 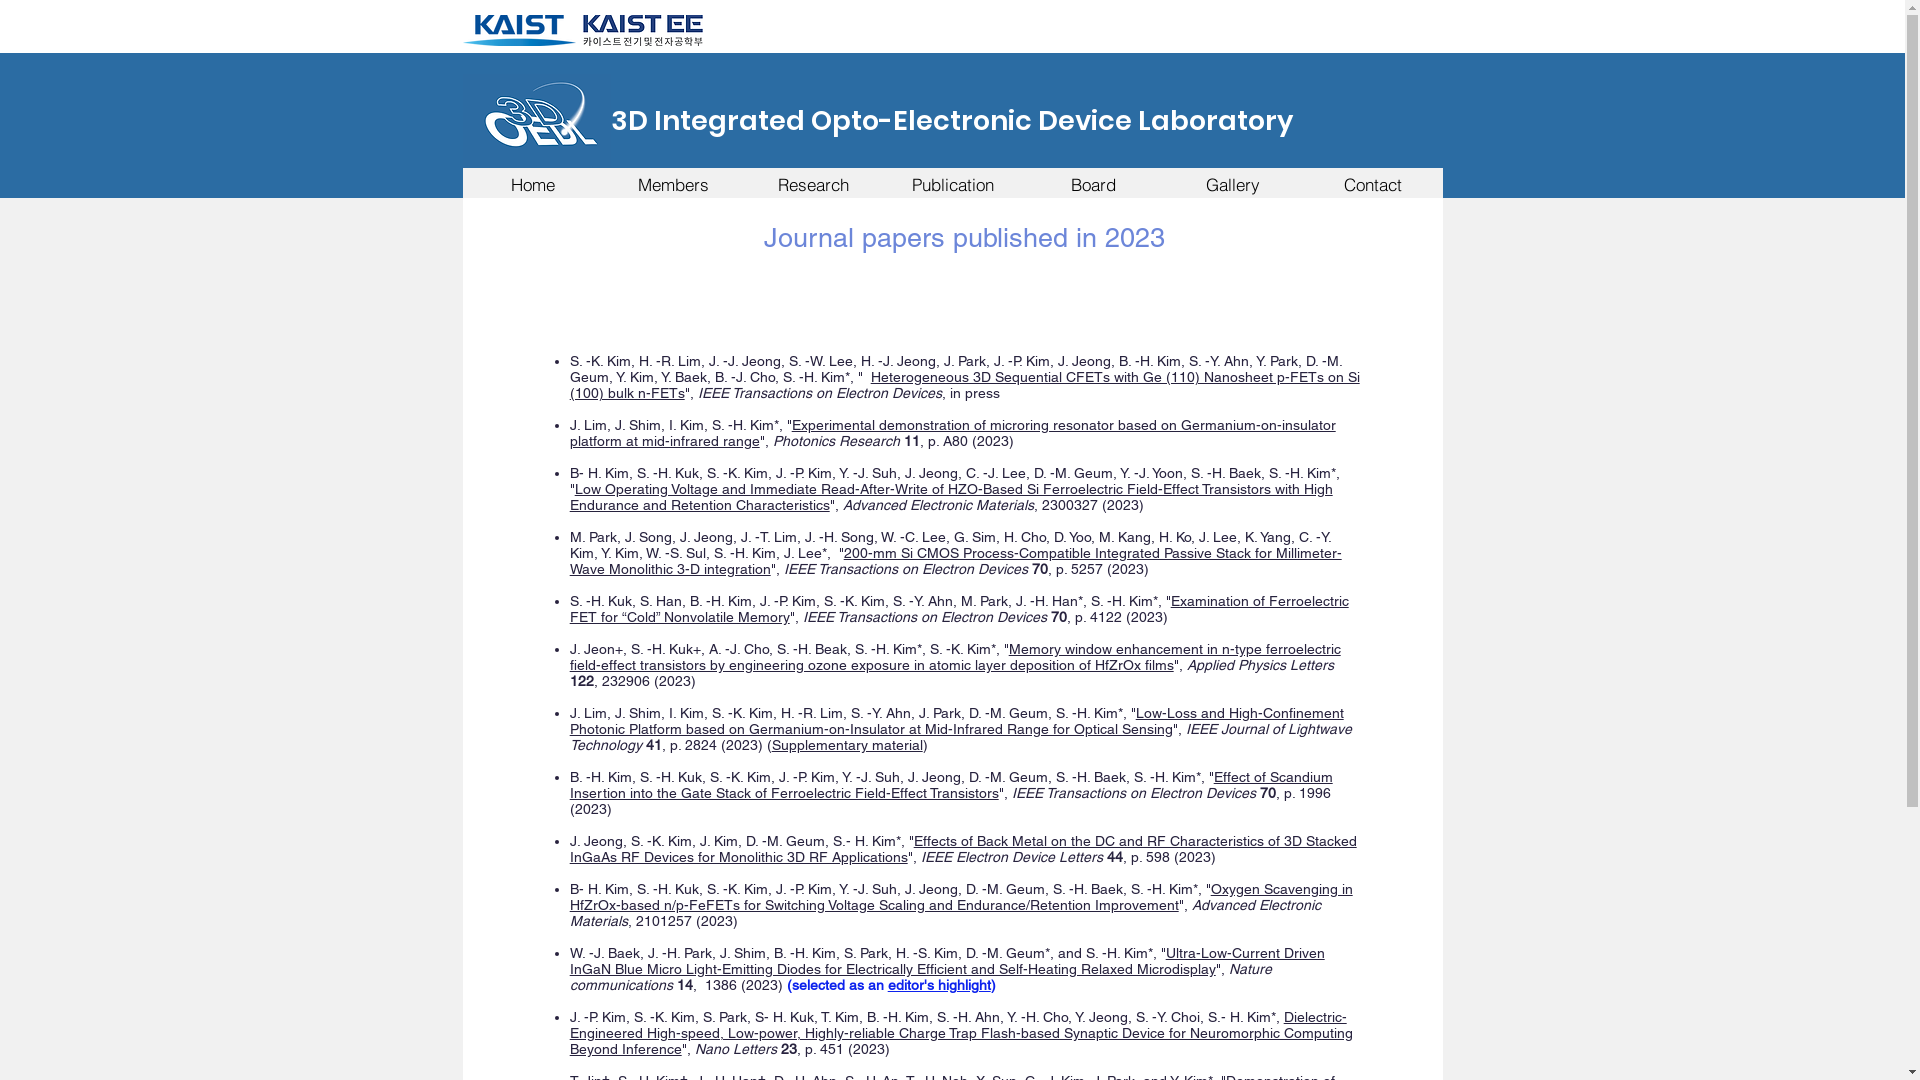 What do you see at coordinates (1322, 28) in the screenshot?
I see `Site Search` at bounding box center [1322, 28].